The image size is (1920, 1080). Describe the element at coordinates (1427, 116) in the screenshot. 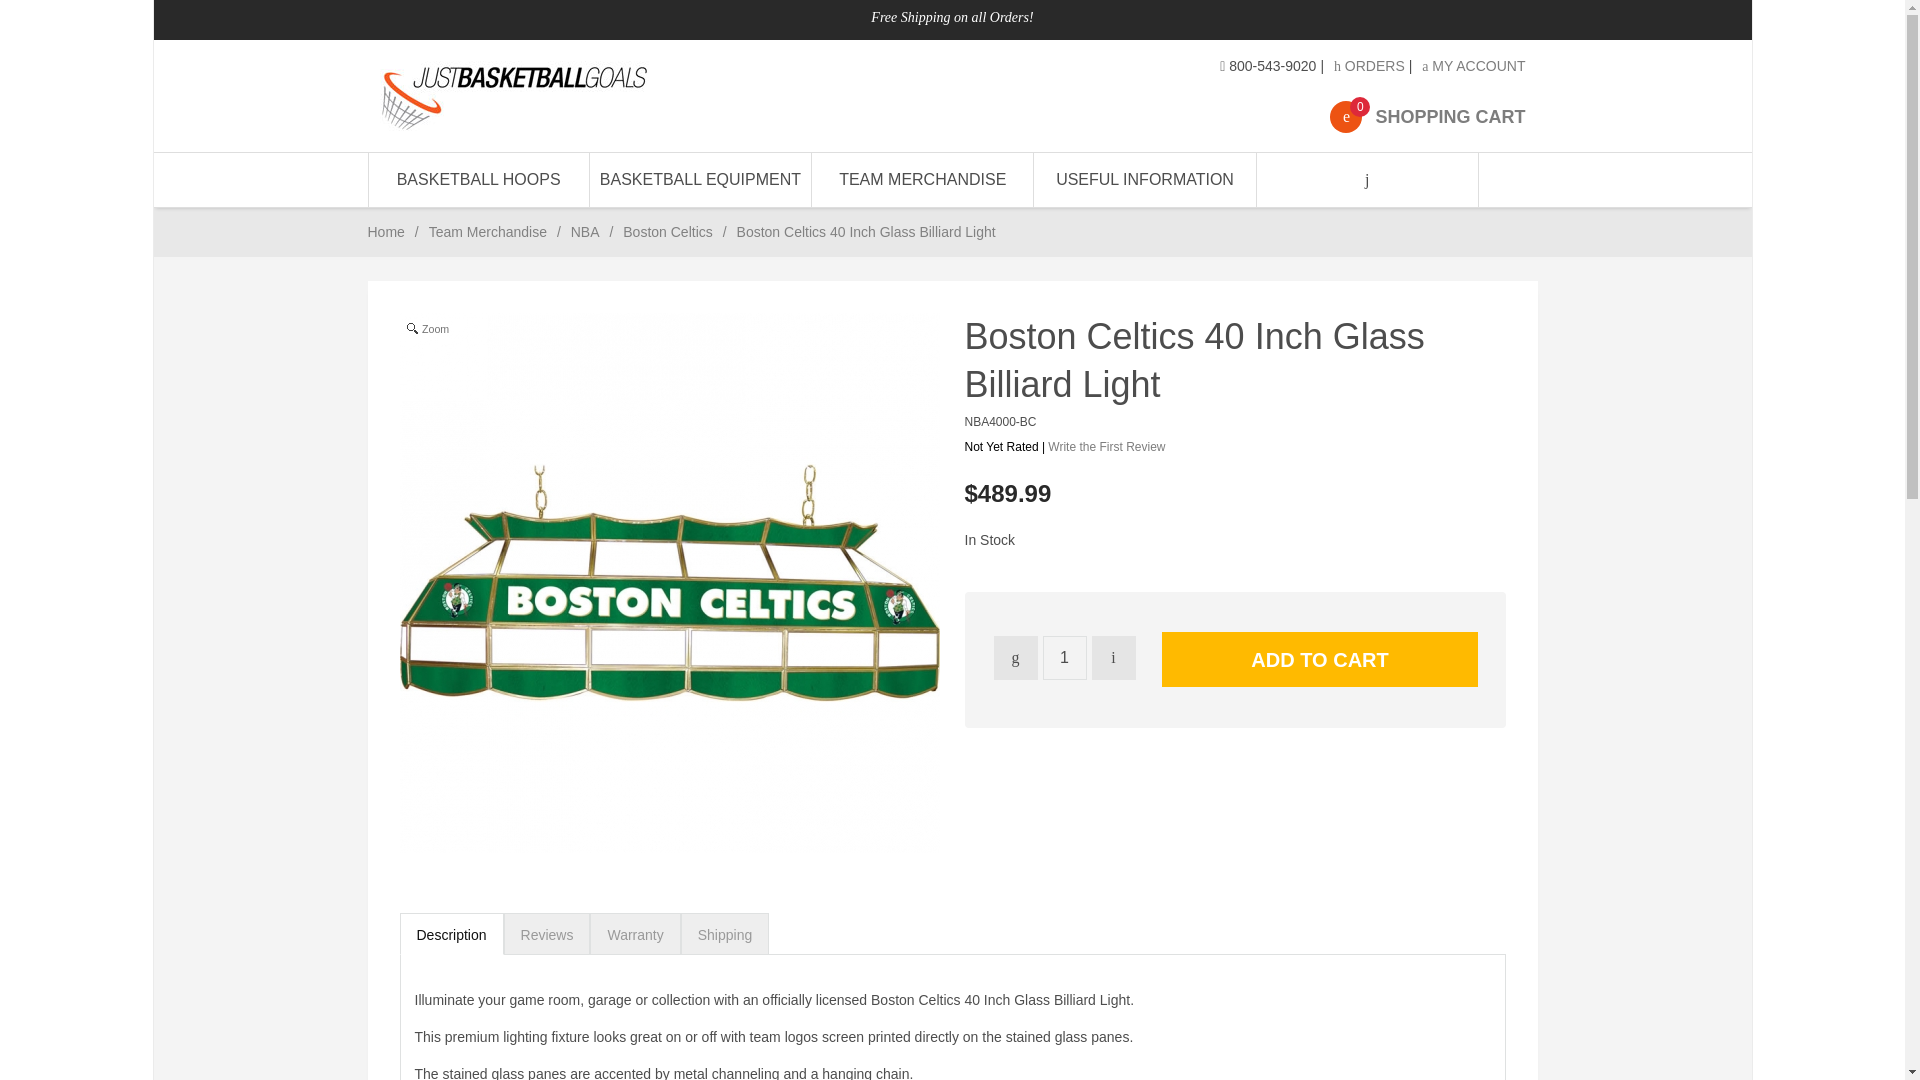

I see `ORDERS` at that location.